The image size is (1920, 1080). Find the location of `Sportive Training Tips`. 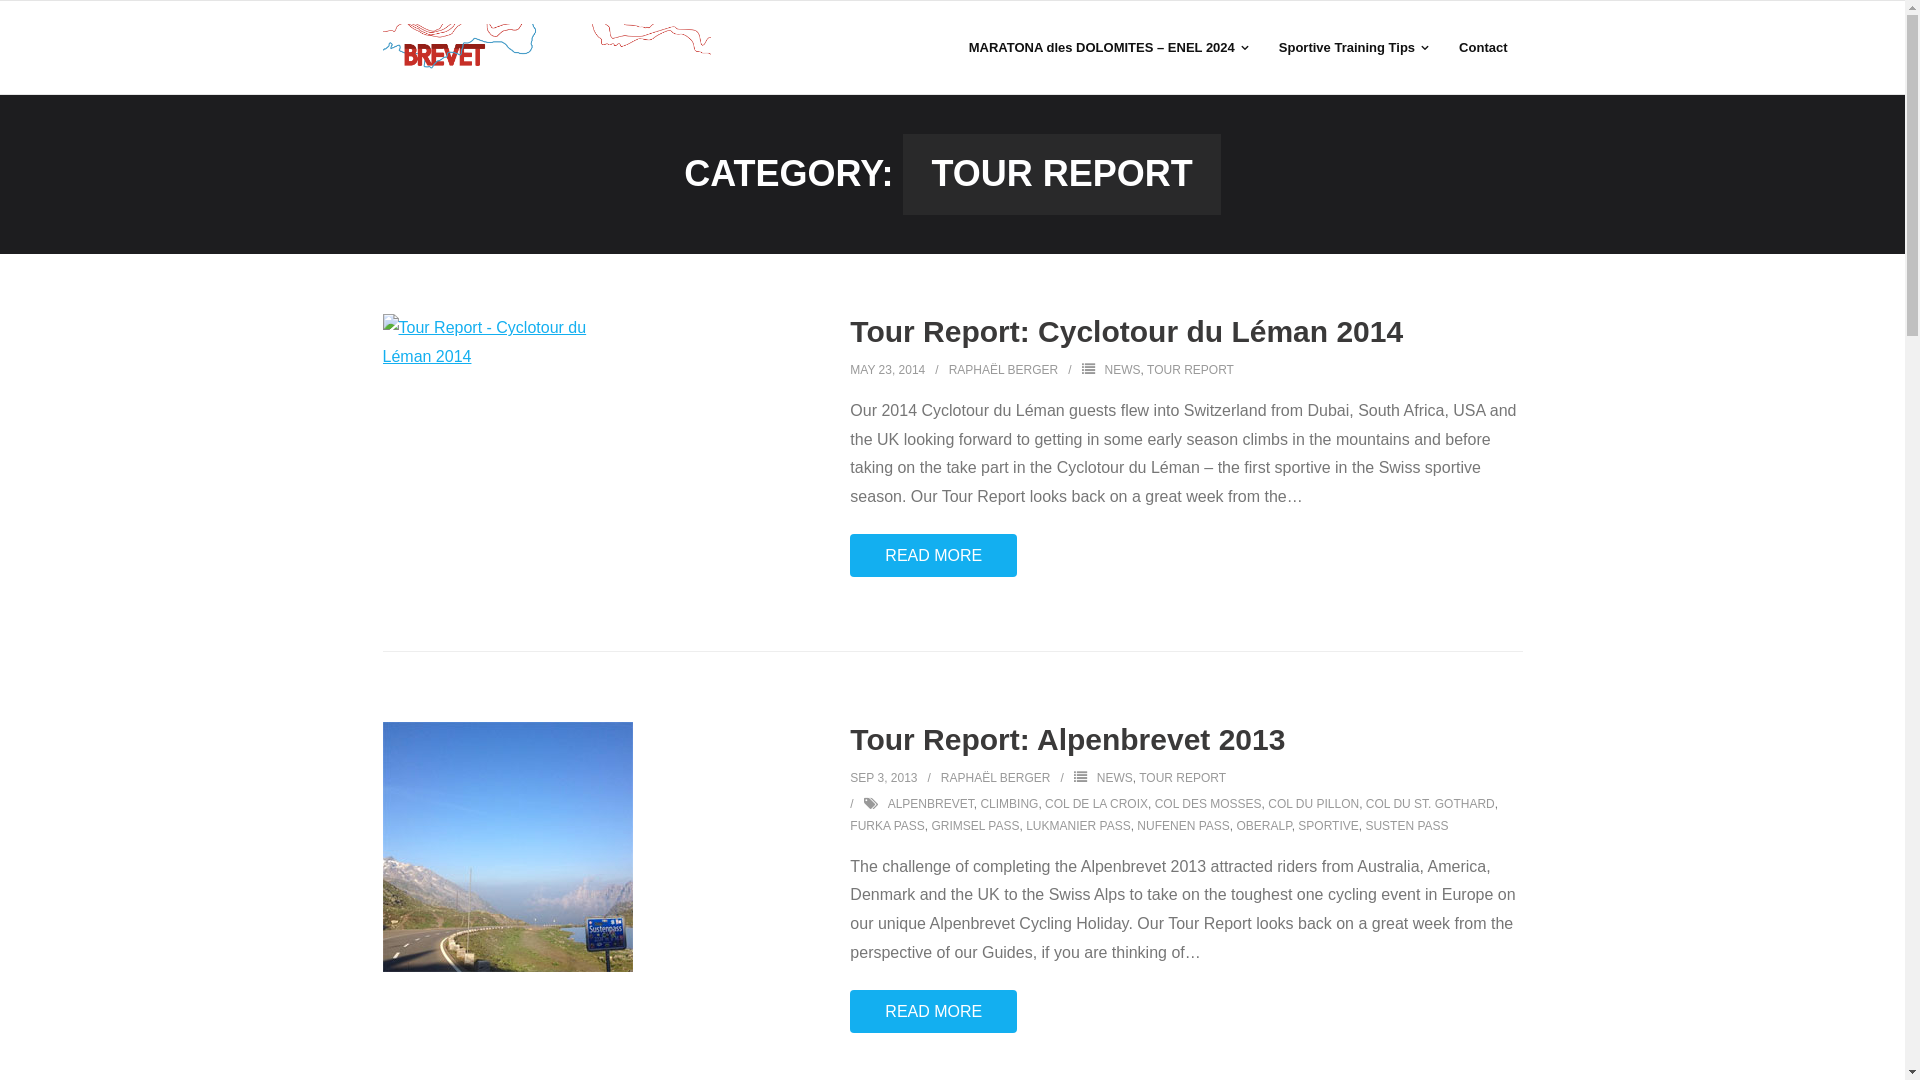

Sportive Training Tips is located at coordinates (1354, 48).